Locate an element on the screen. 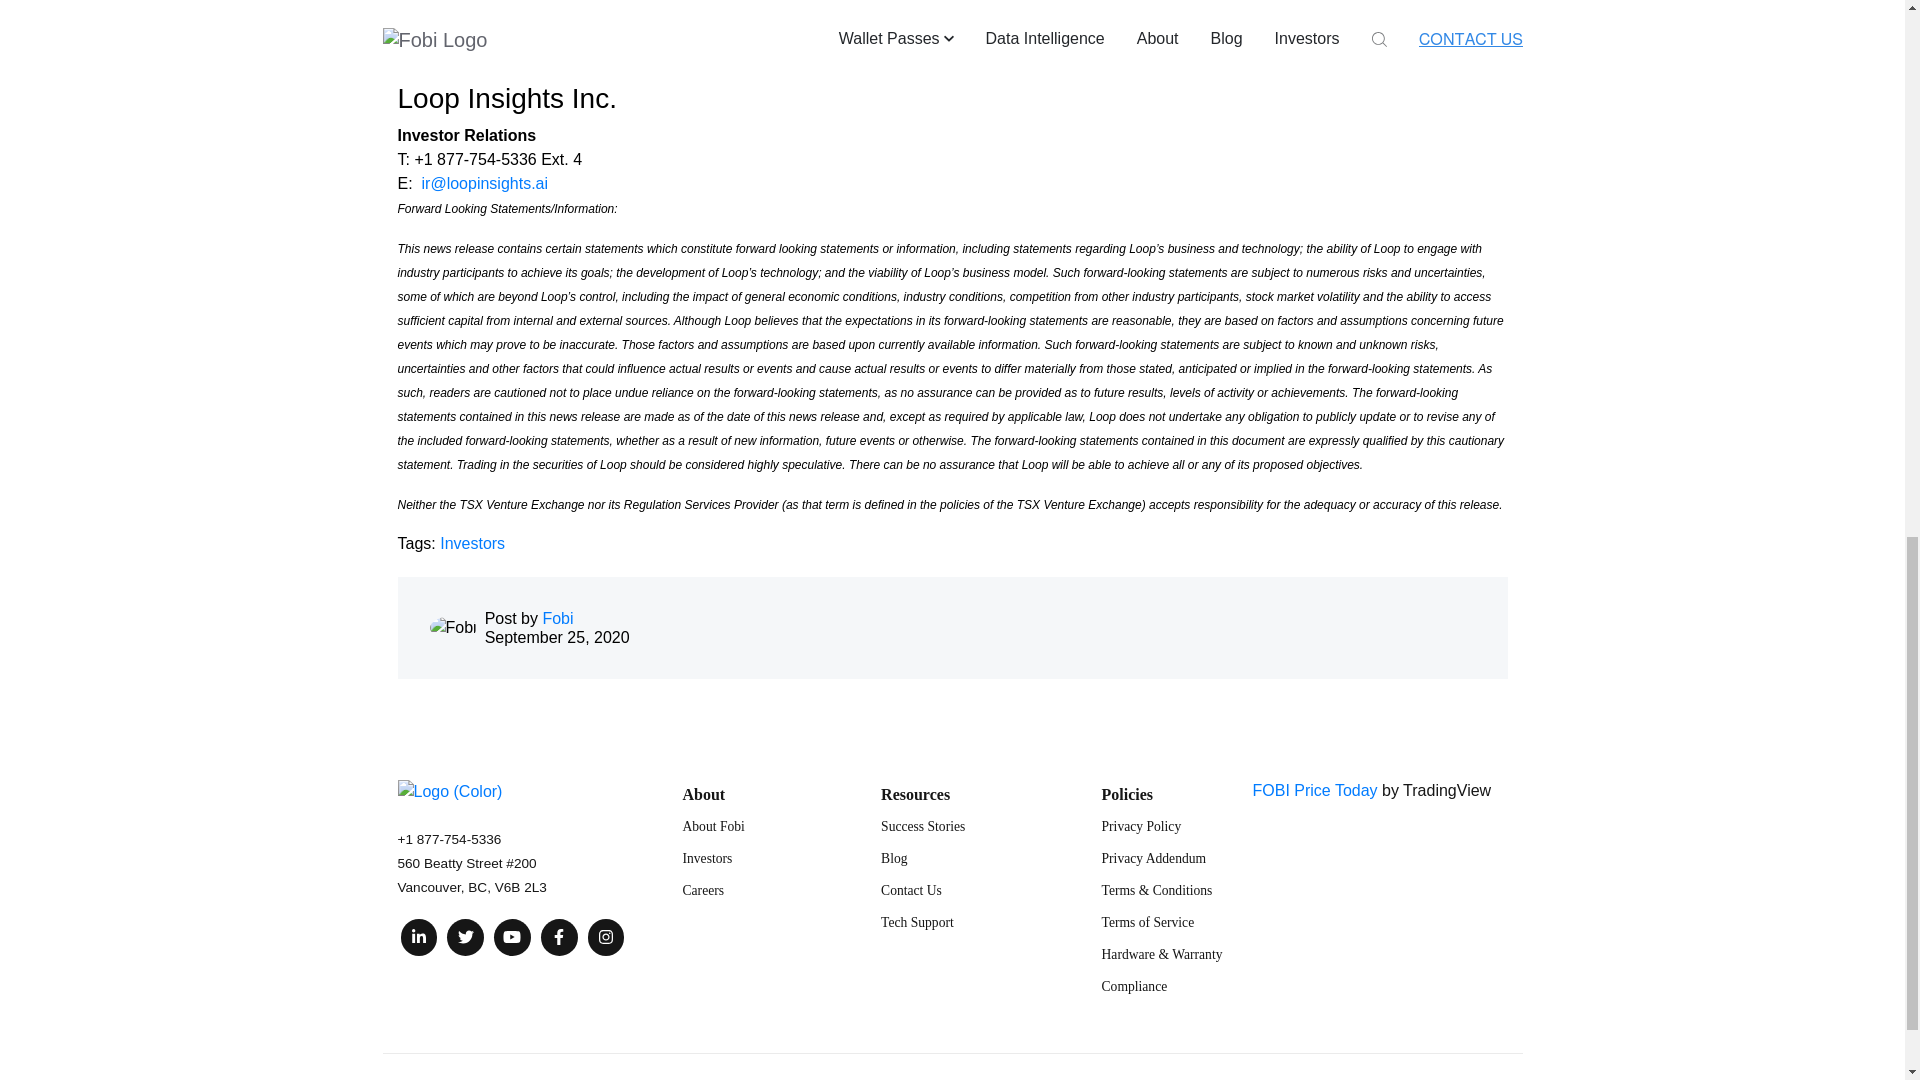 The width and height of the screenshot is (1920, 1080). About Fobi is located at coordinates (712, 826).